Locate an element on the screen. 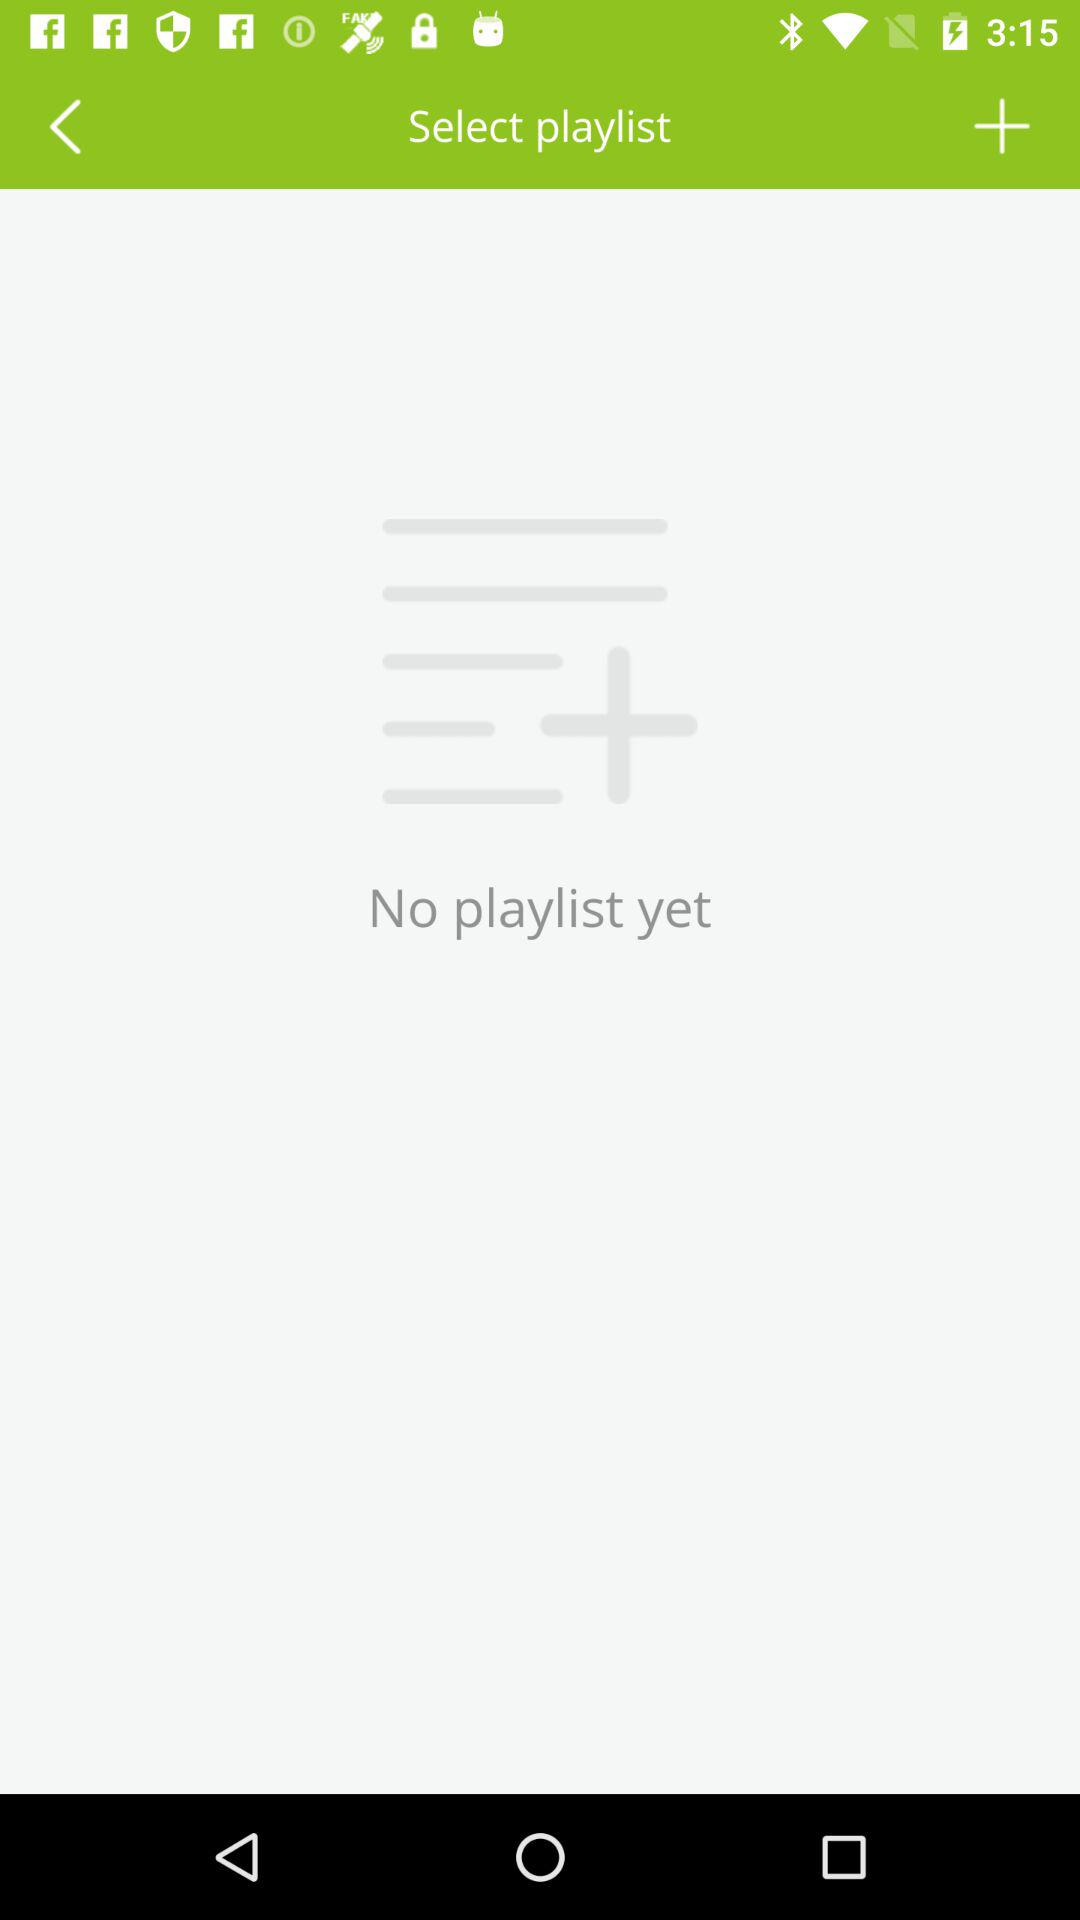  click the icon to the left of the select playlist icon is located at coordinates (64, 126).